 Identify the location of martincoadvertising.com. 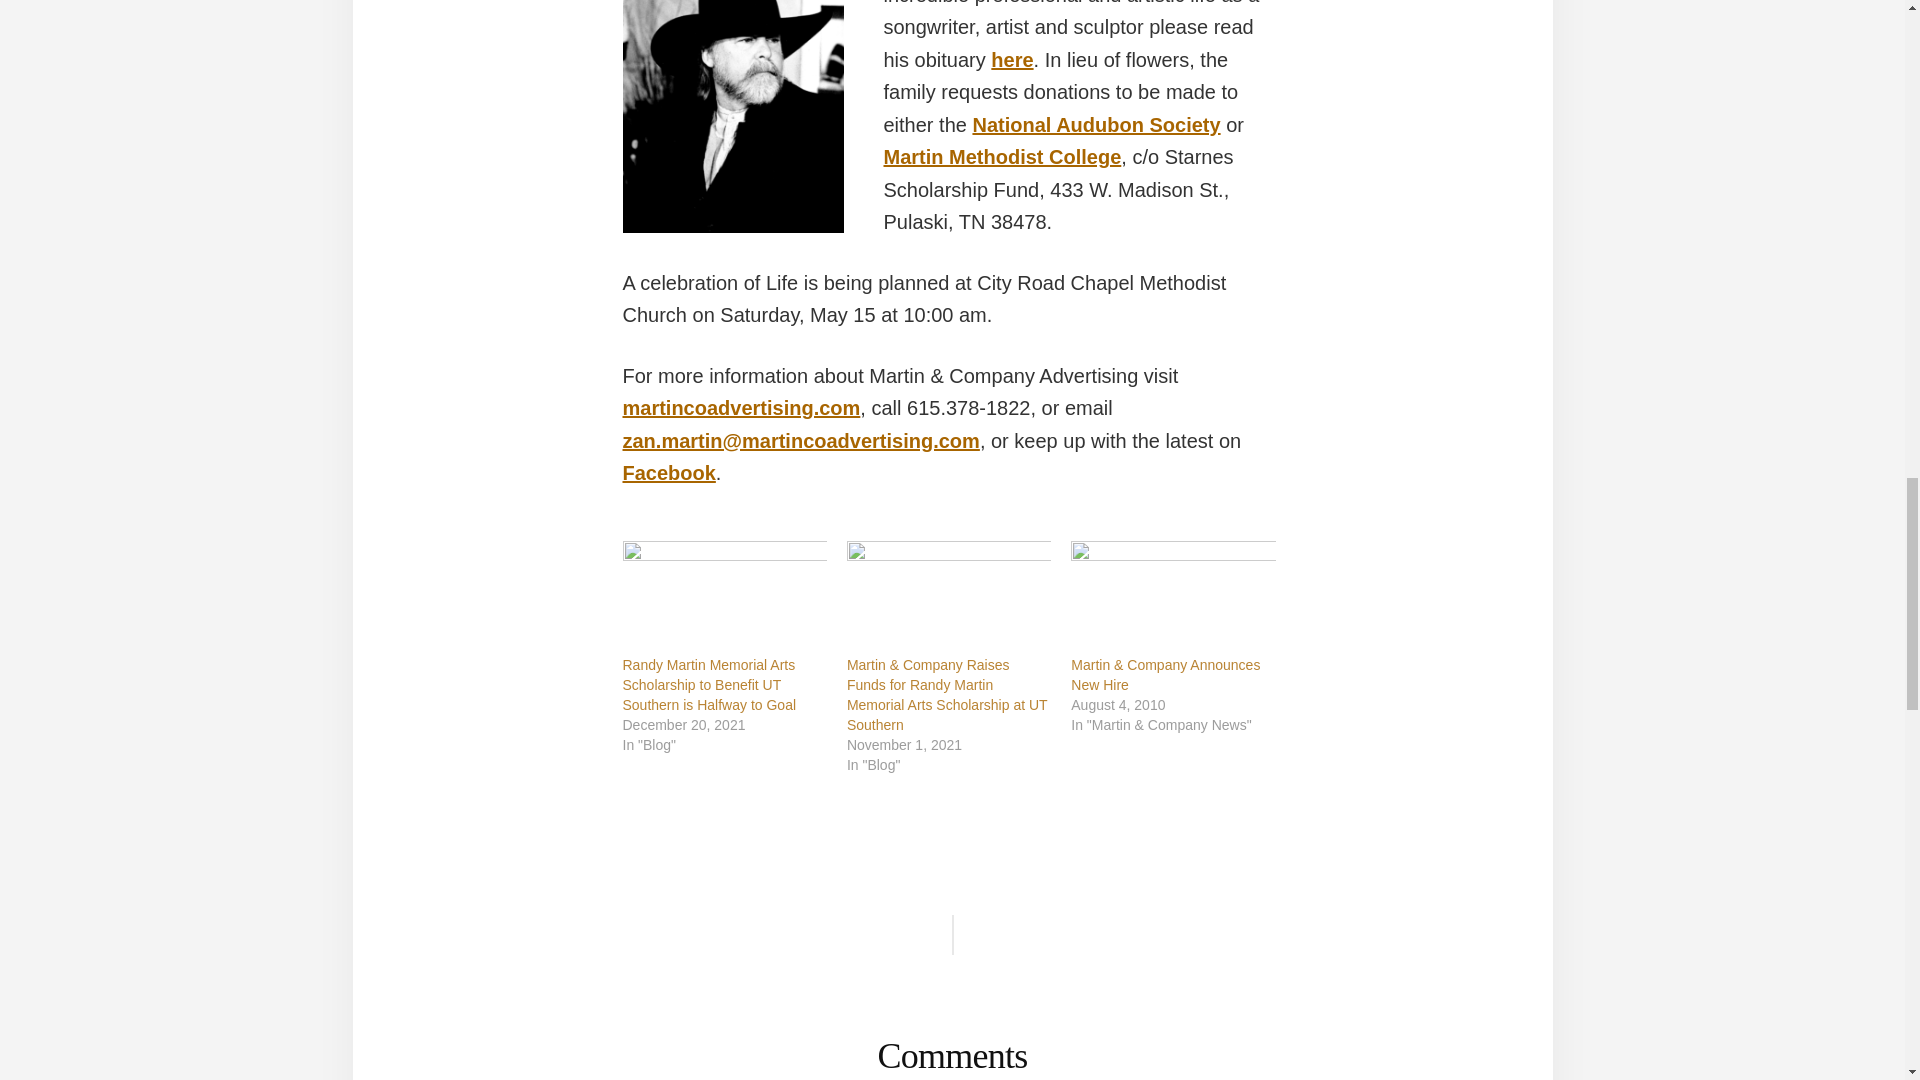
(741, 408).